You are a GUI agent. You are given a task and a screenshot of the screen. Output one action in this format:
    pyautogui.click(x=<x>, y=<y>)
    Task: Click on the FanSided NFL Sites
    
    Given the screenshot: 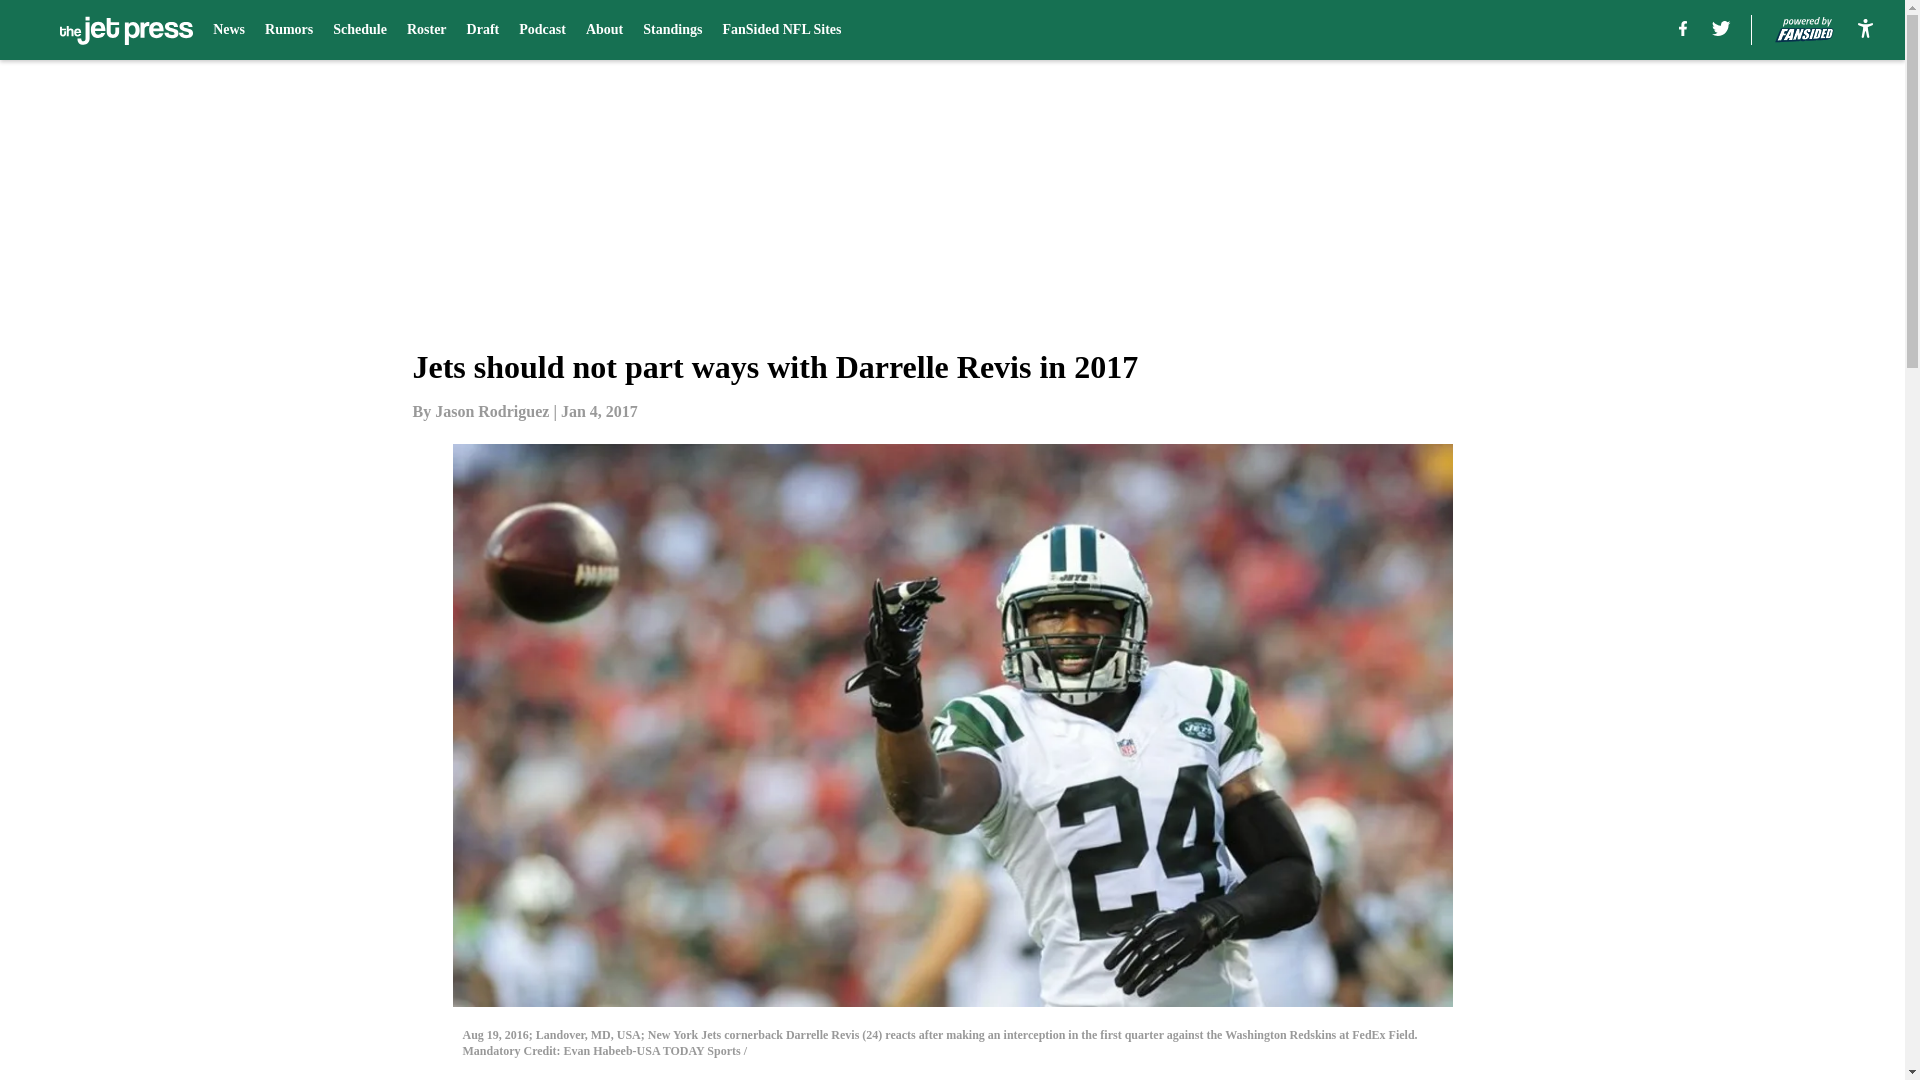 What is the action you would take?
    pyautogui.click(x=780, y=30)
    